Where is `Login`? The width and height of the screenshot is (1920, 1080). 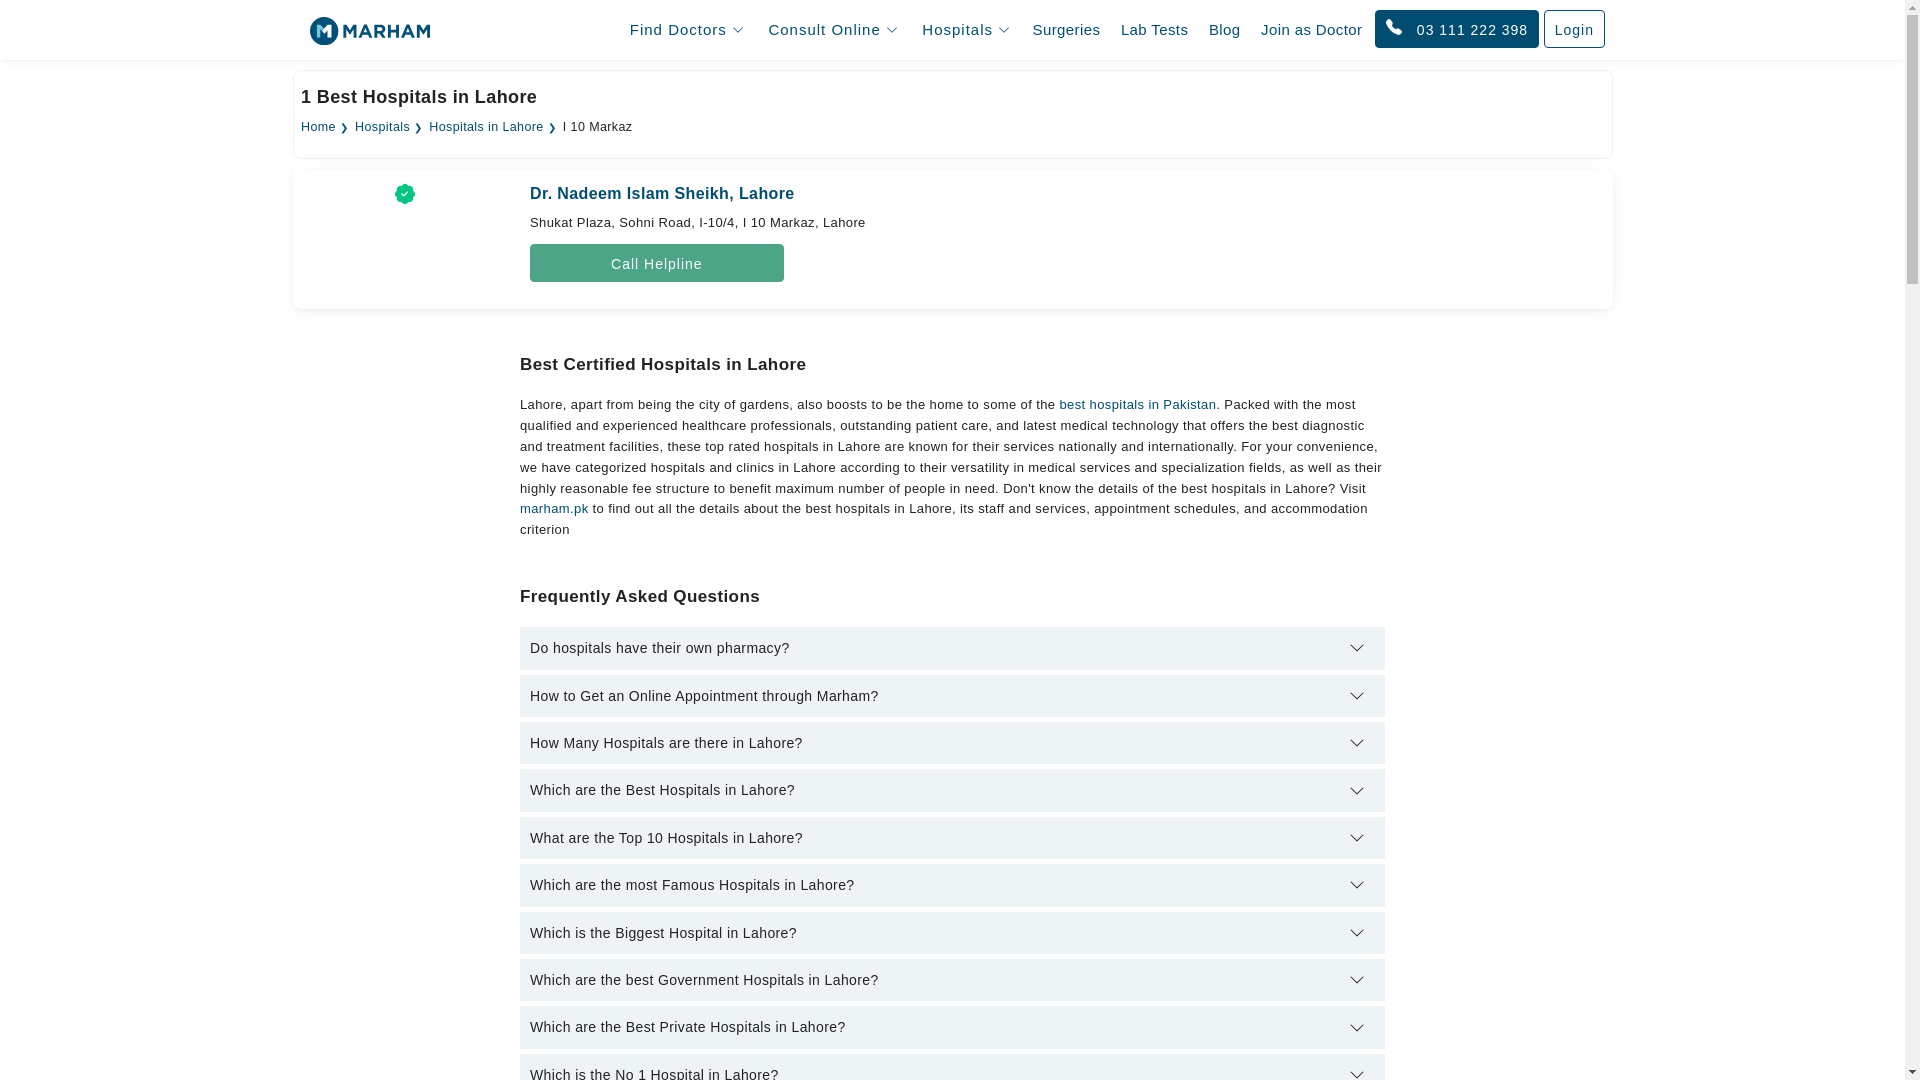
Login is located at coordinates (1574, 28).